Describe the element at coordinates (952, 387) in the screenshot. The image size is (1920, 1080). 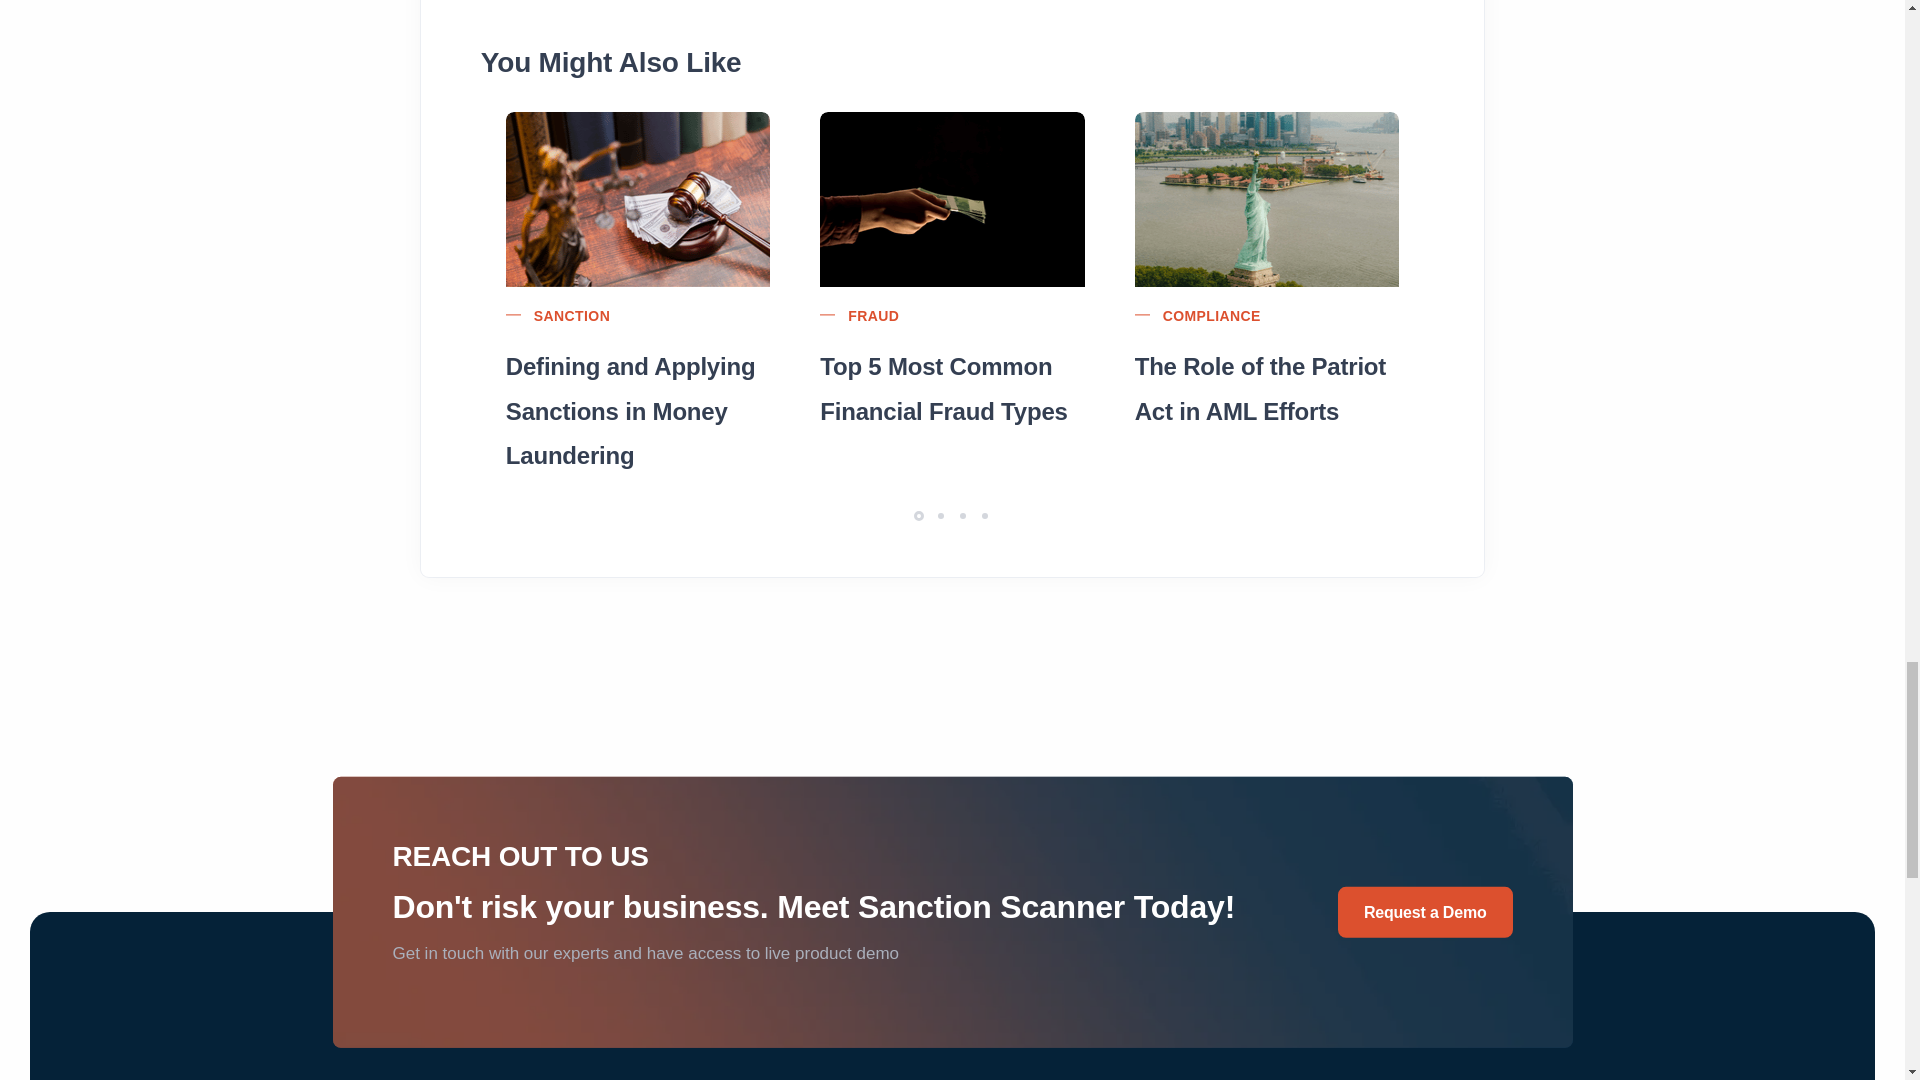
I see `Top 5 Most Common Financial Fraud Types` at that location.